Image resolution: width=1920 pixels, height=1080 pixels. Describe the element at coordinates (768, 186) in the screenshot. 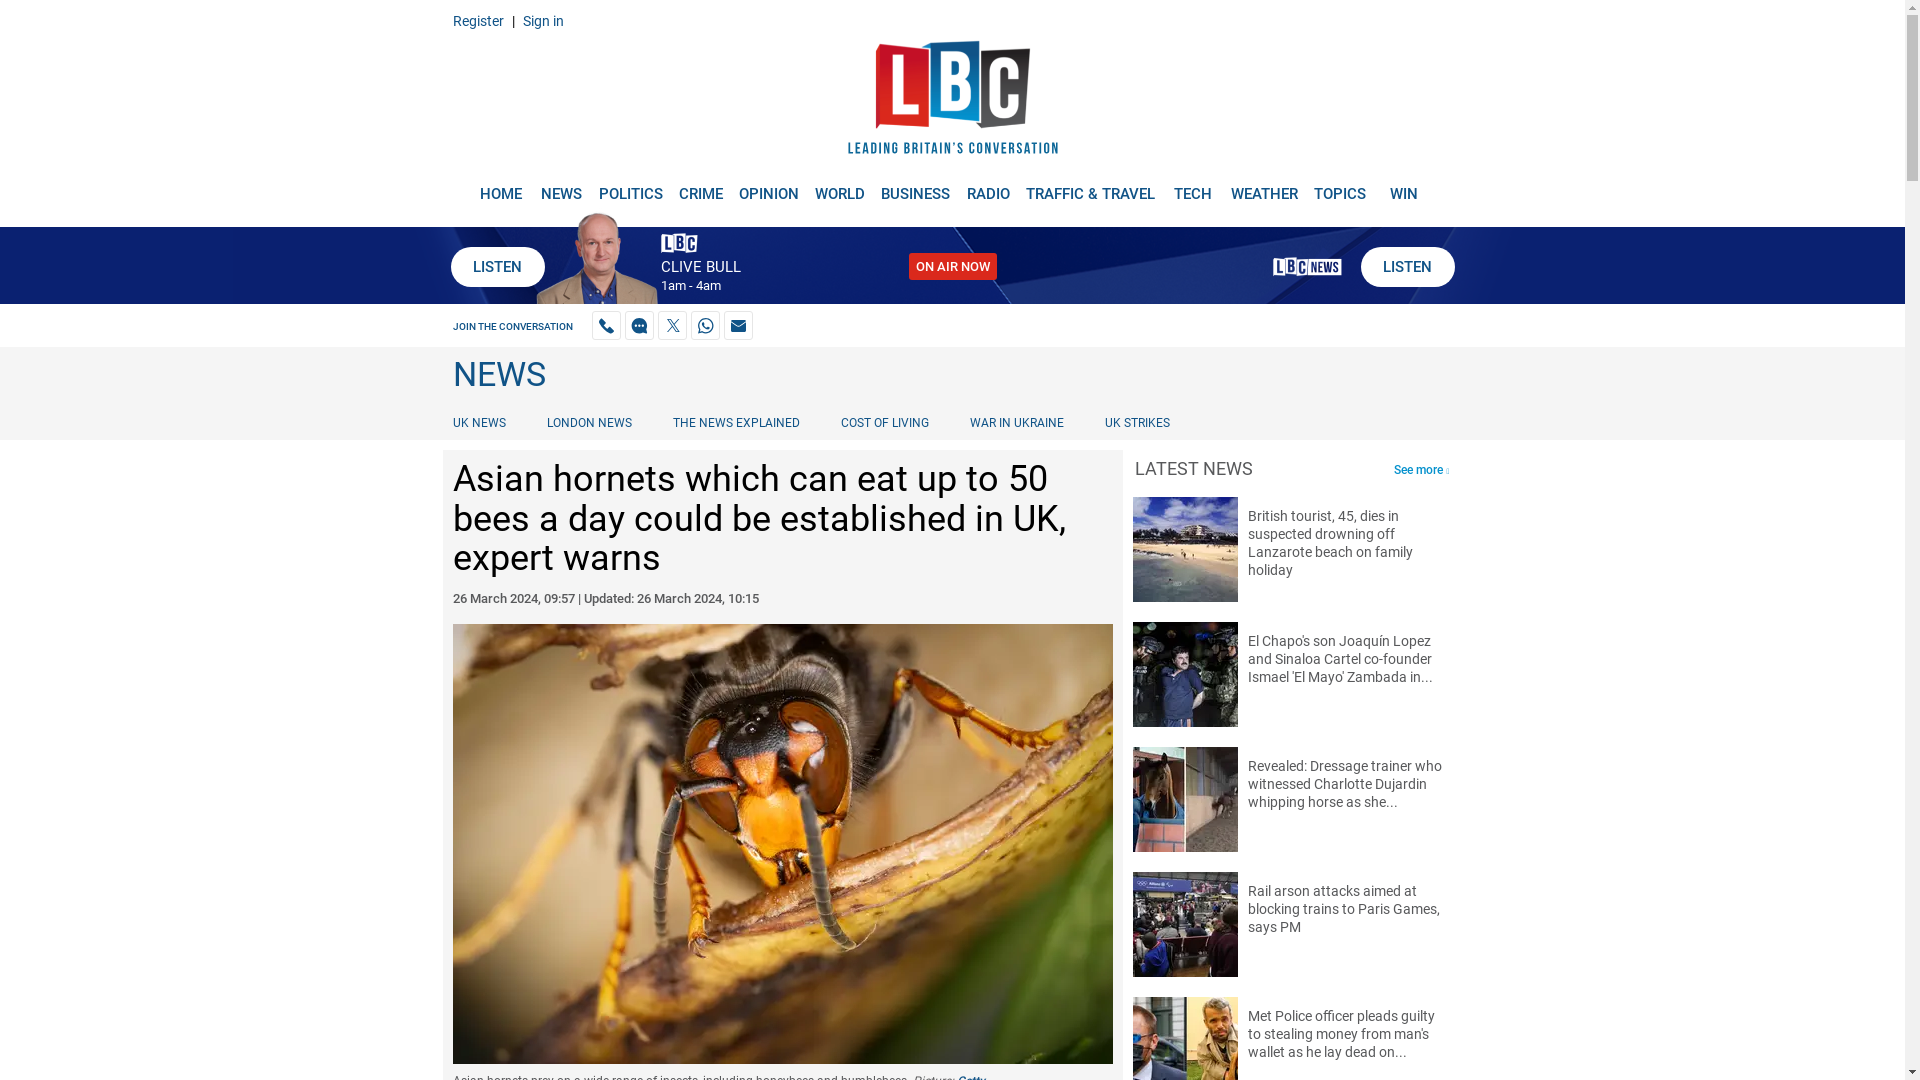

I see `OPINION` at that location.